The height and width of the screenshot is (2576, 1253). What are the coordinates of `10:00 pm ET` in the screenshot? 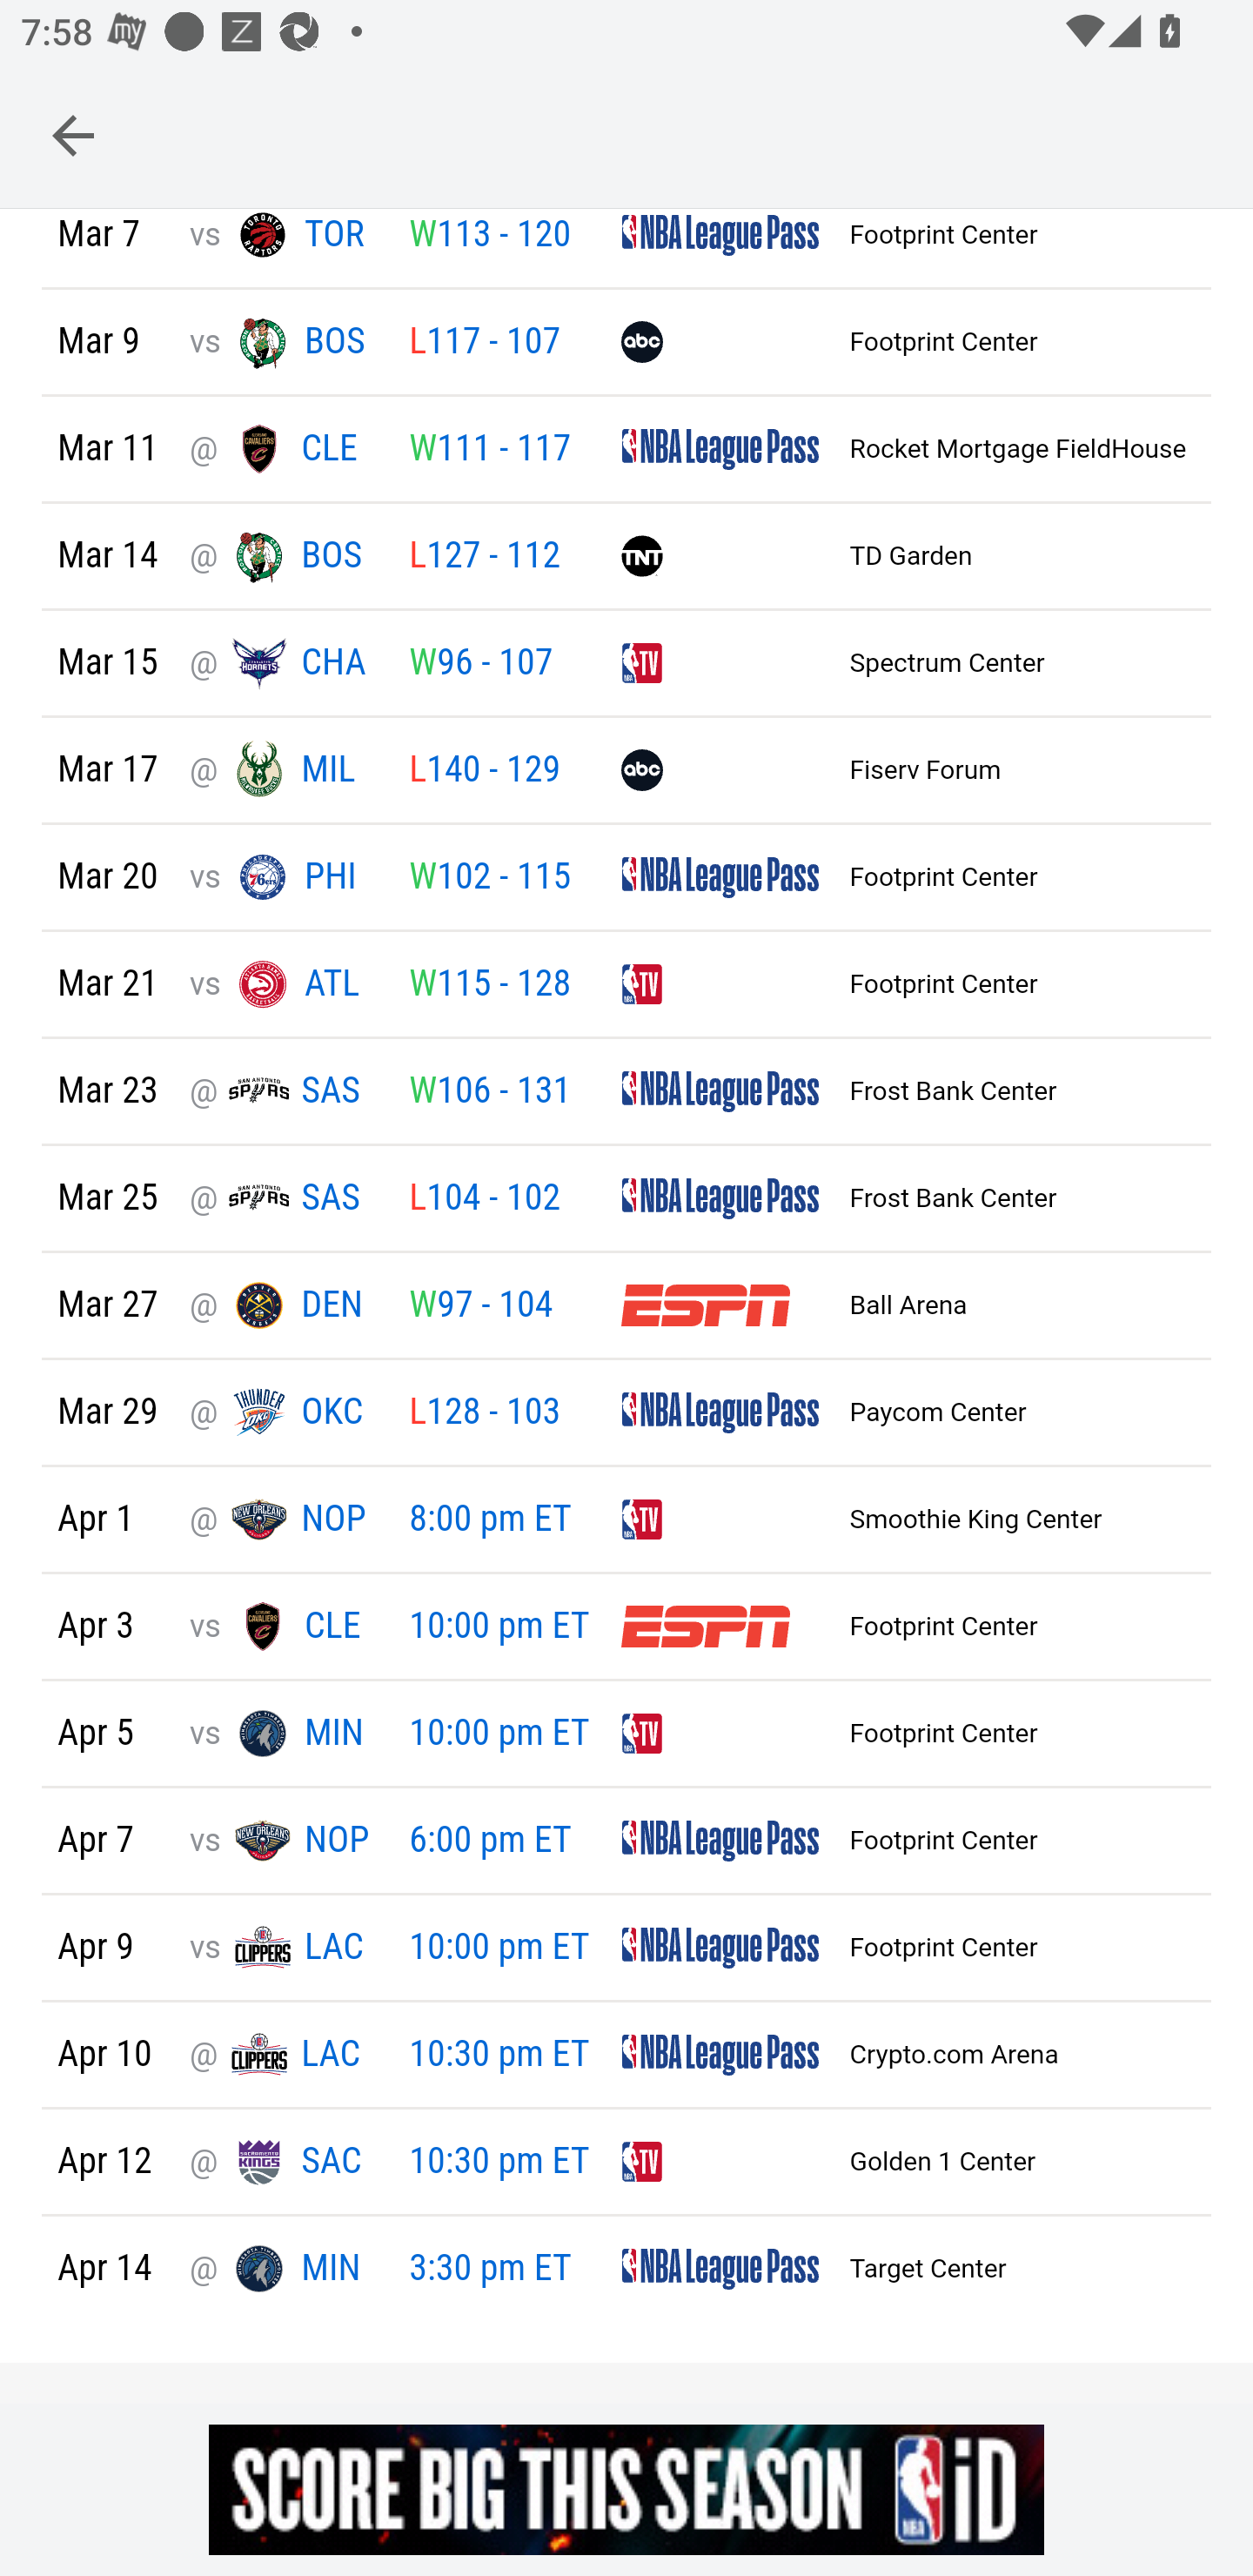 It's located at (499, 1627).